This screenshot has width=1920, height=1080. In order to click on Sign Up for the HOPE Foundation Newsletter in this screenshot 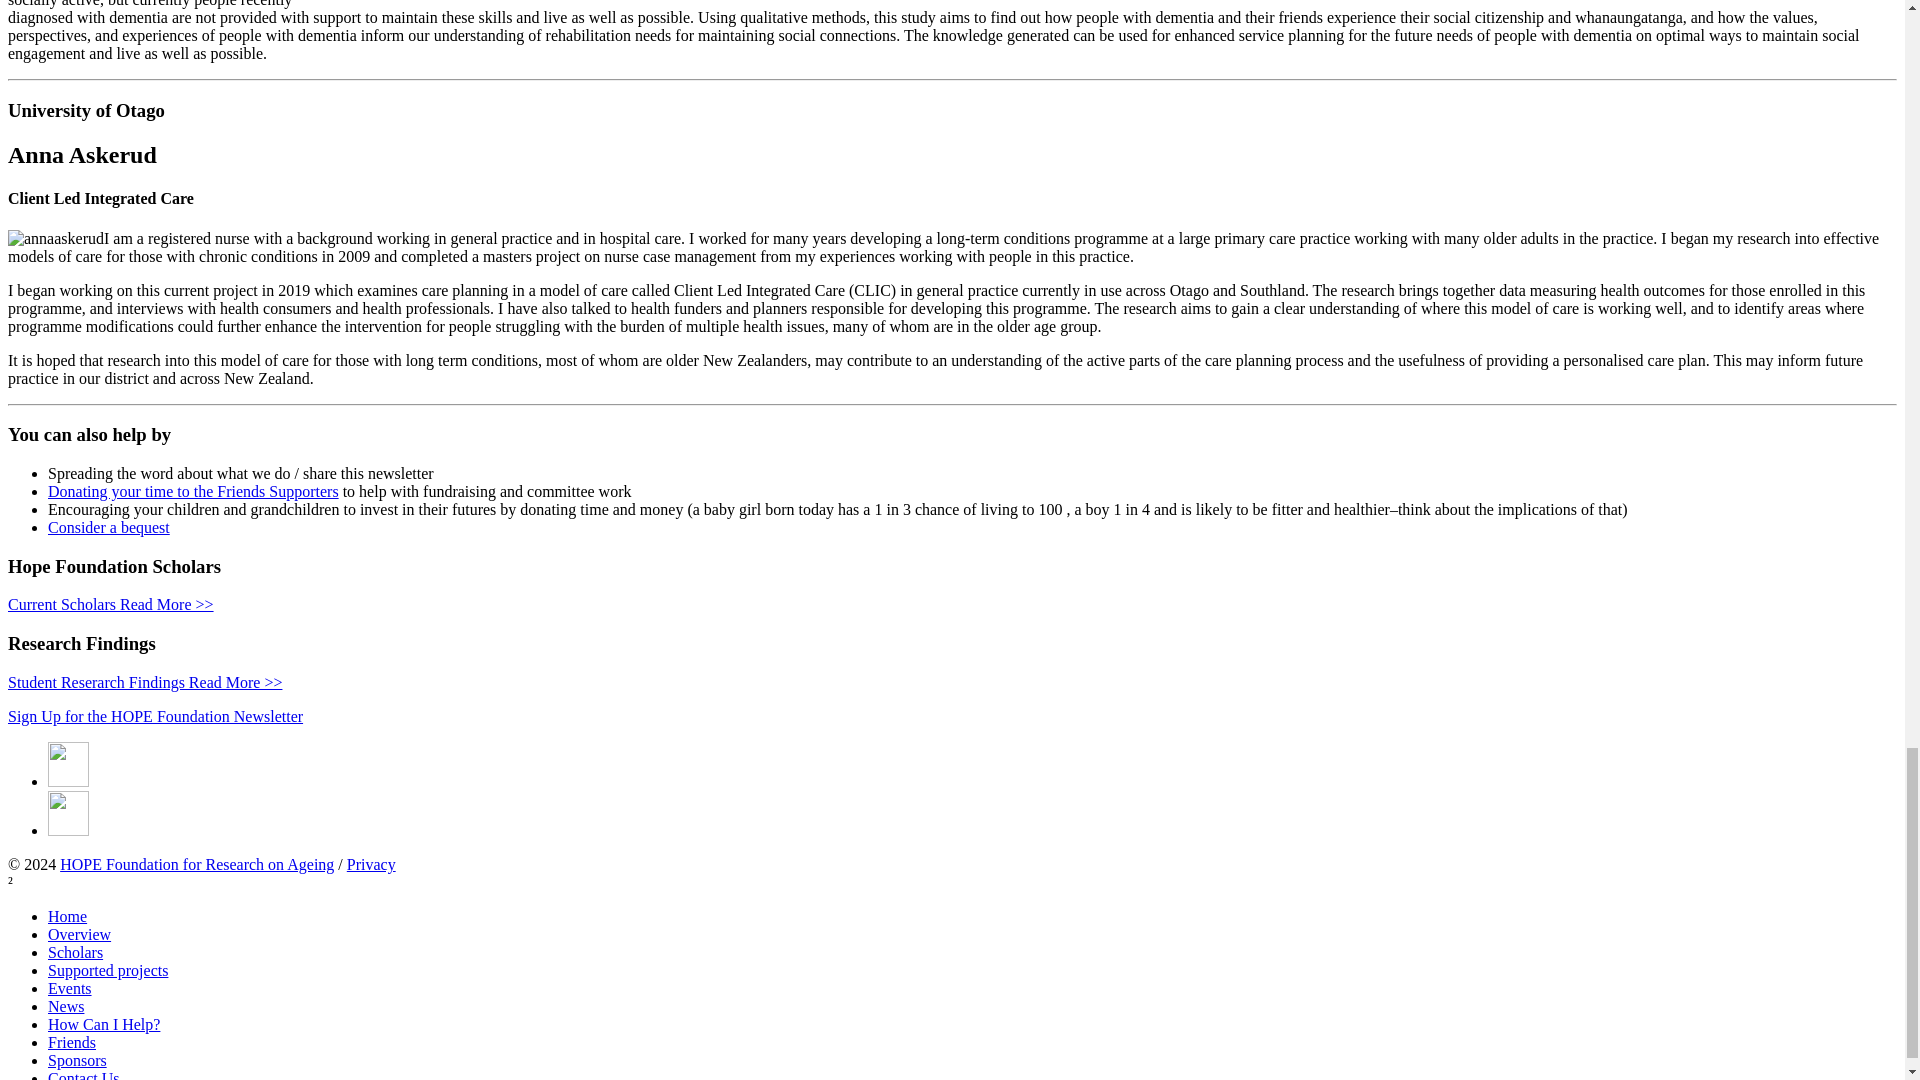, I will do `click(155, 716)`.